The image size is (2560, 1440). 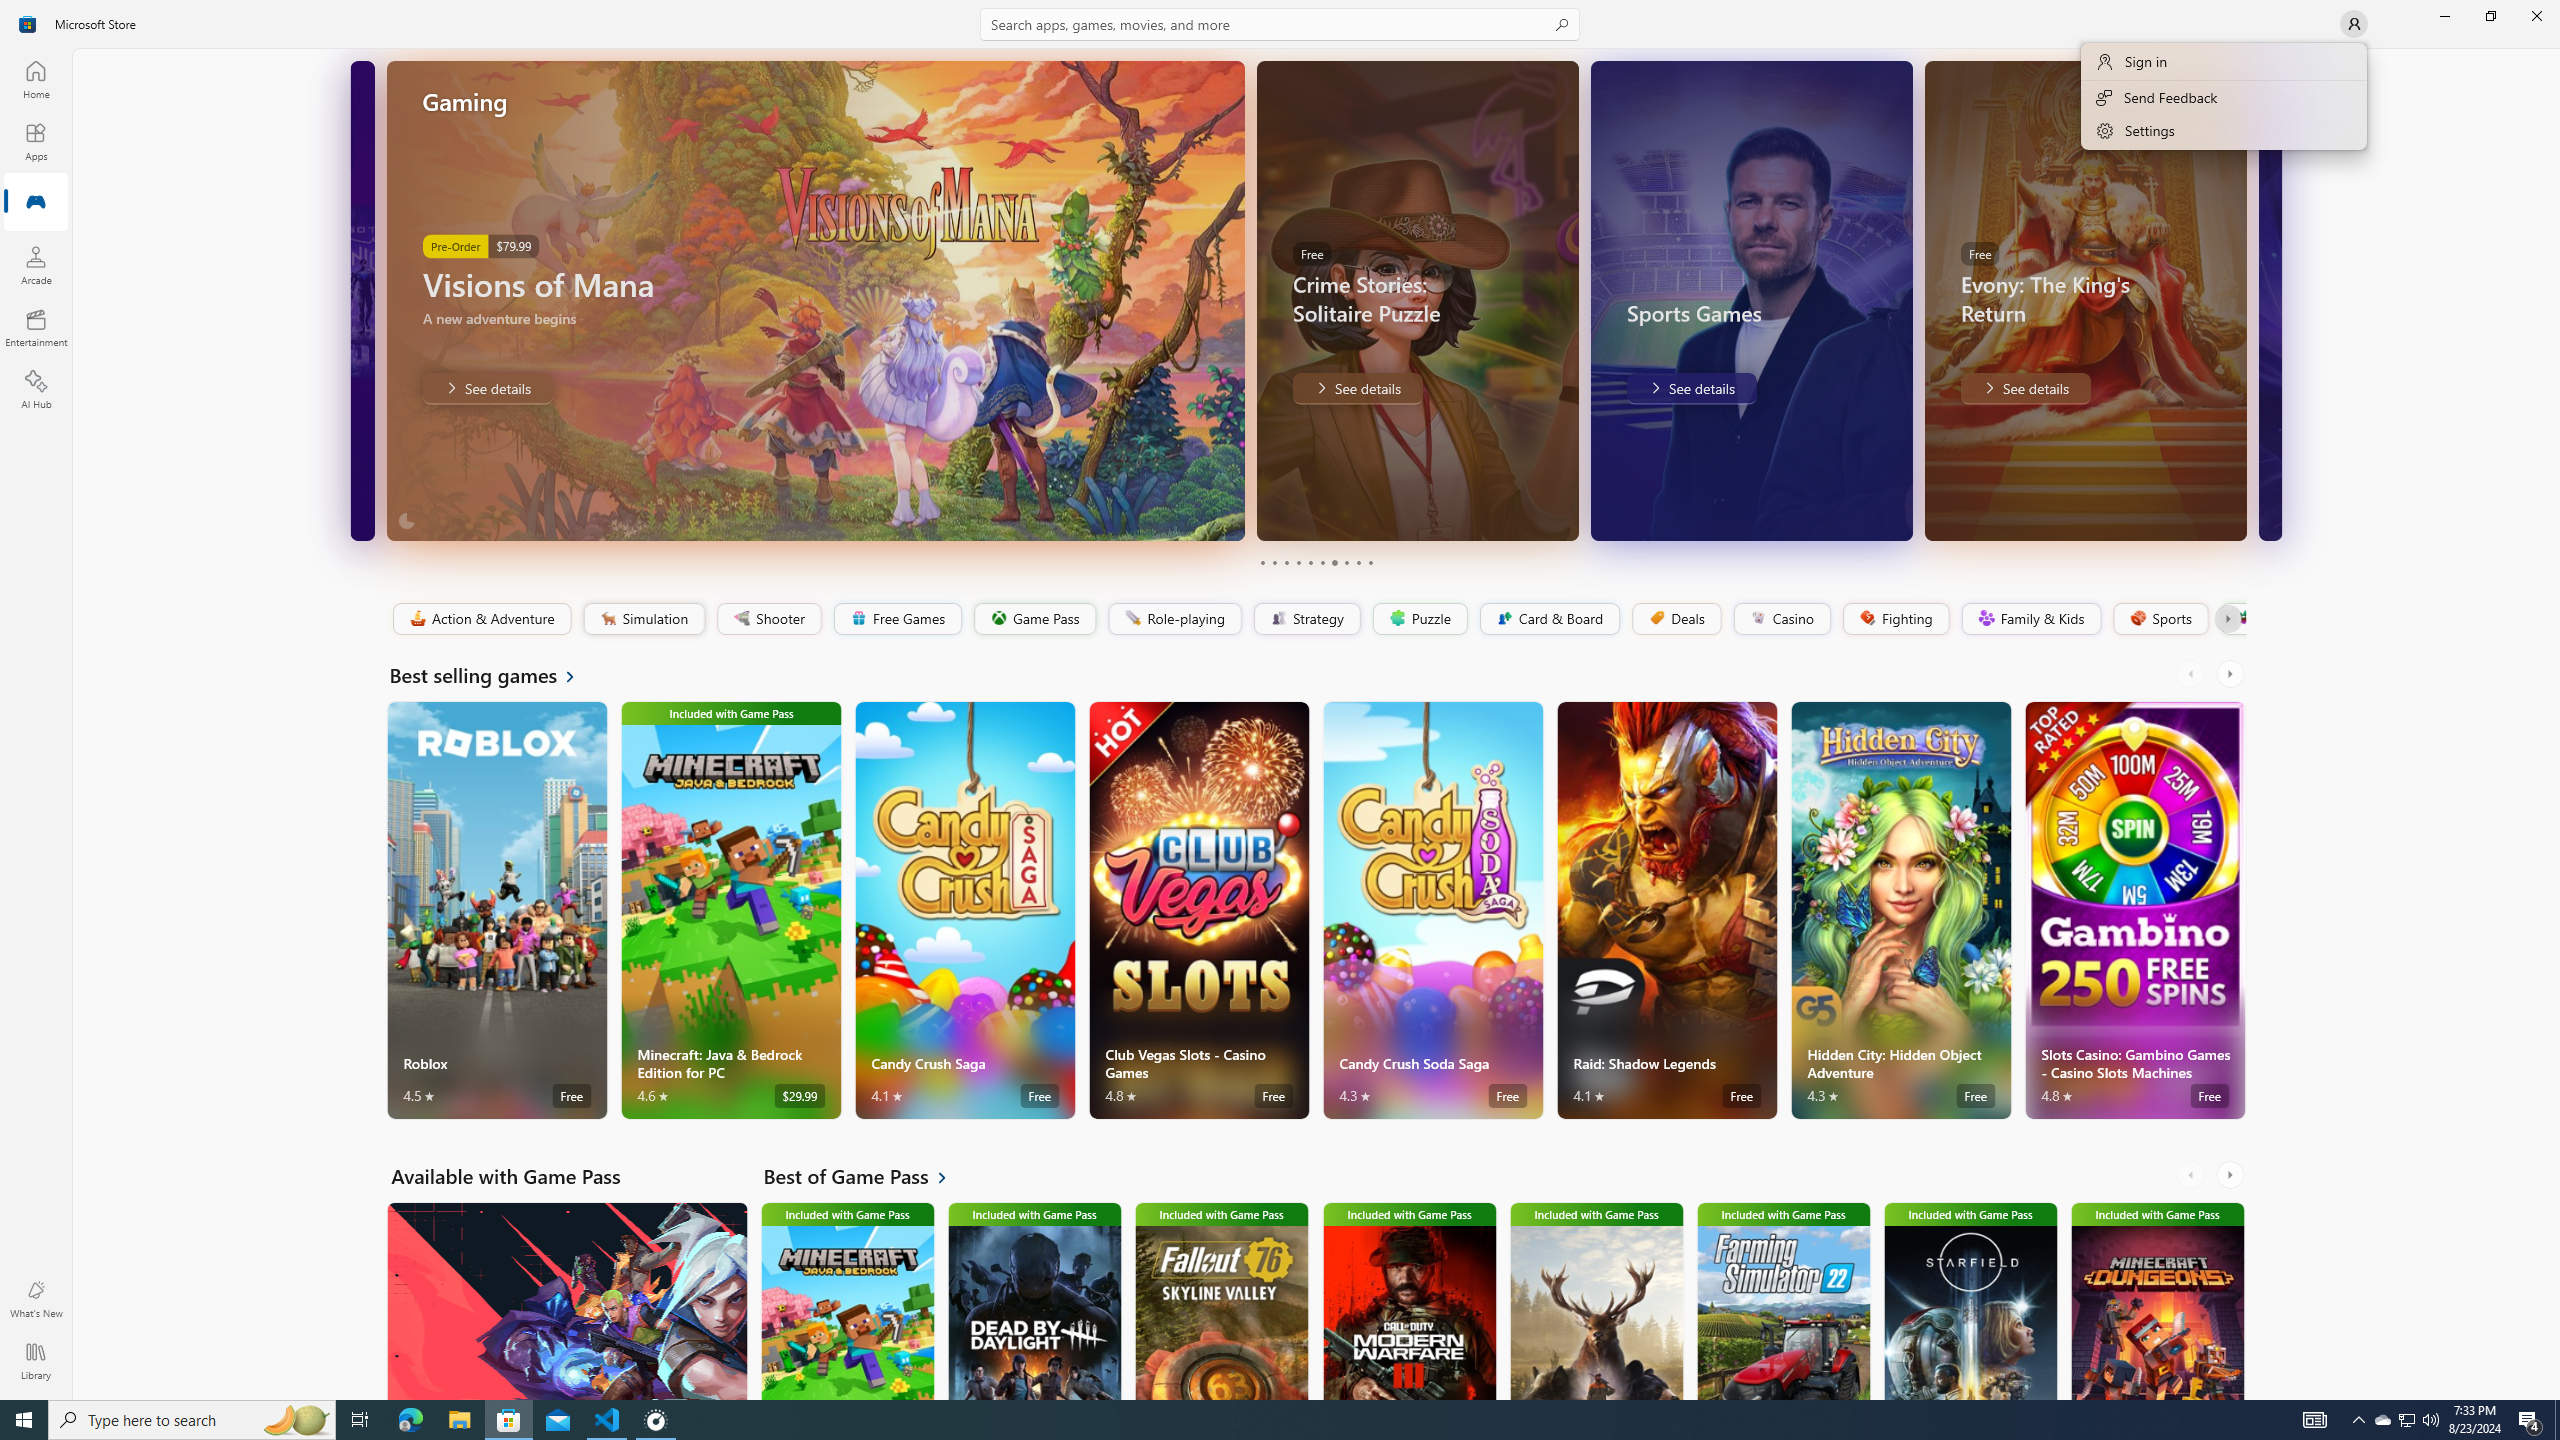 I want to click on Page 6, so click(x=1322, y=562).